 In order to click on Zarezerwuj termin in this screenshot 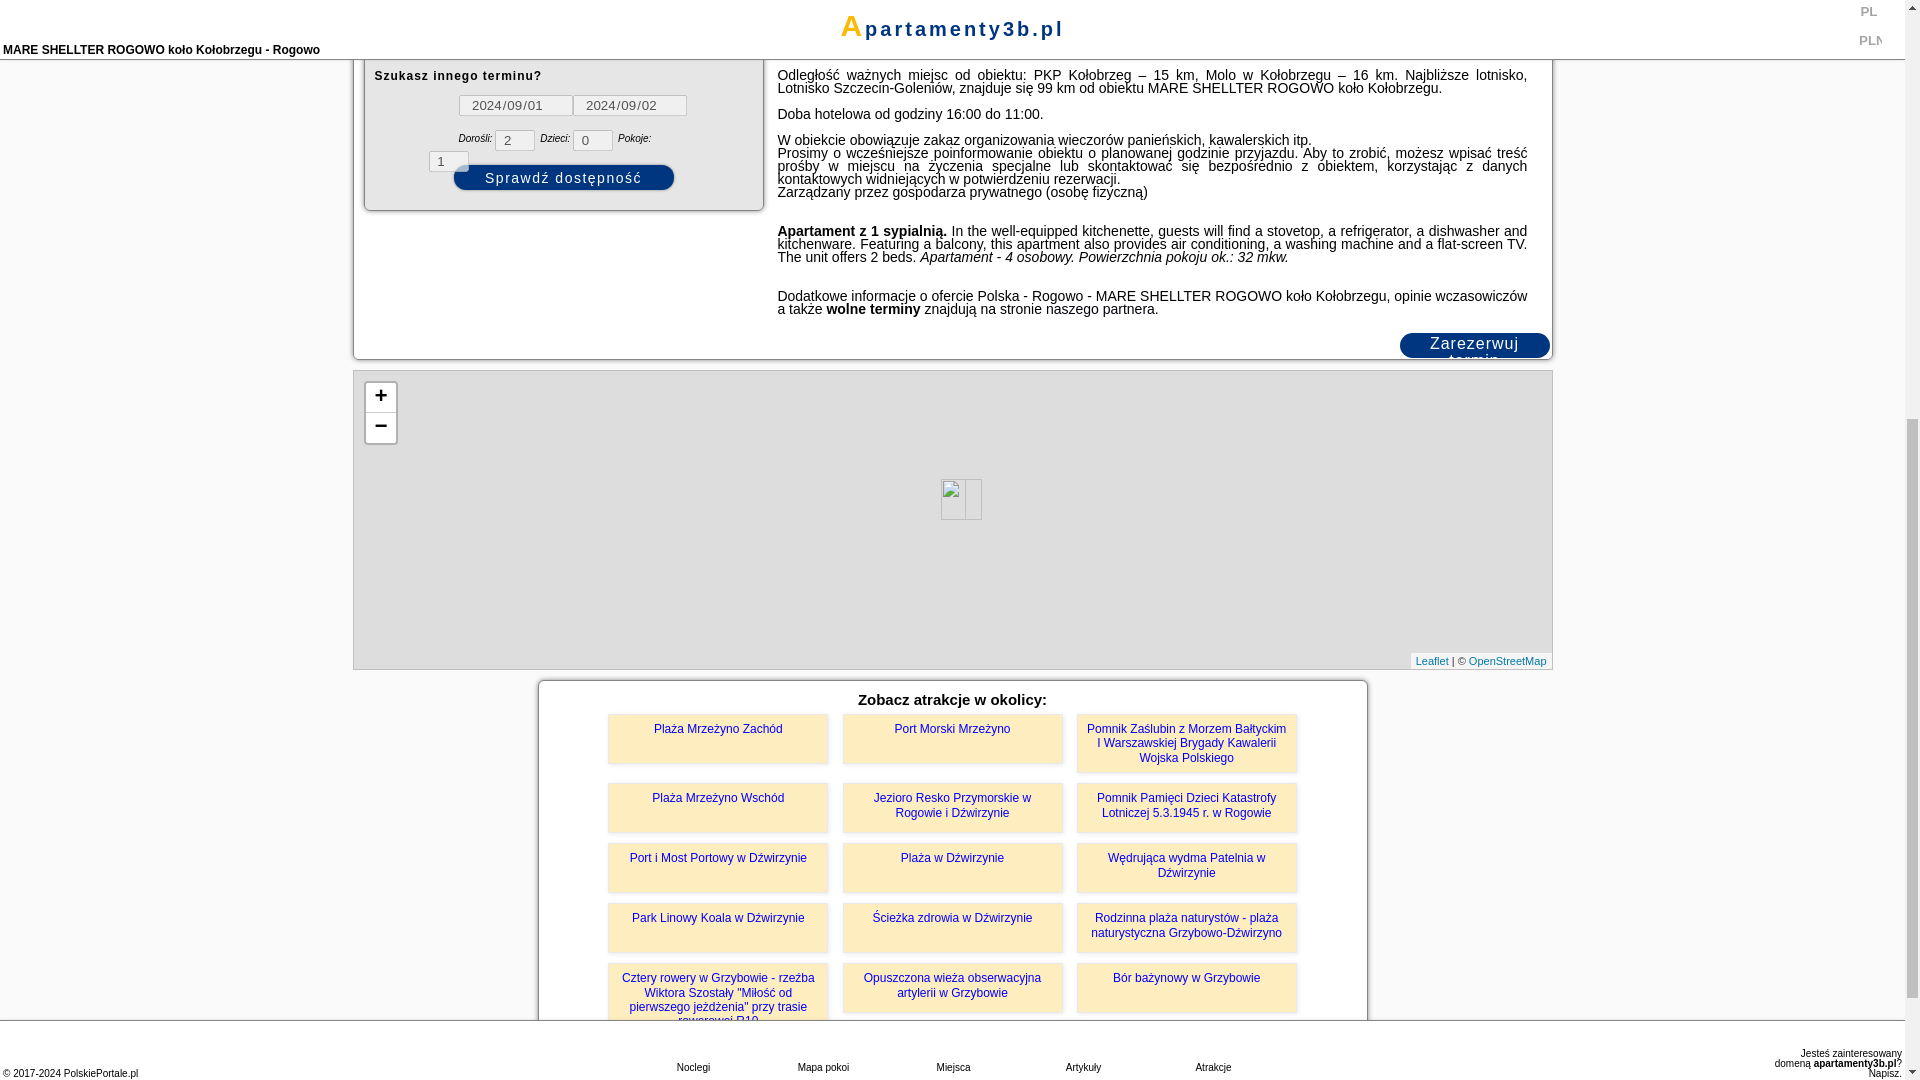, I will do `click(1474, 344)`.